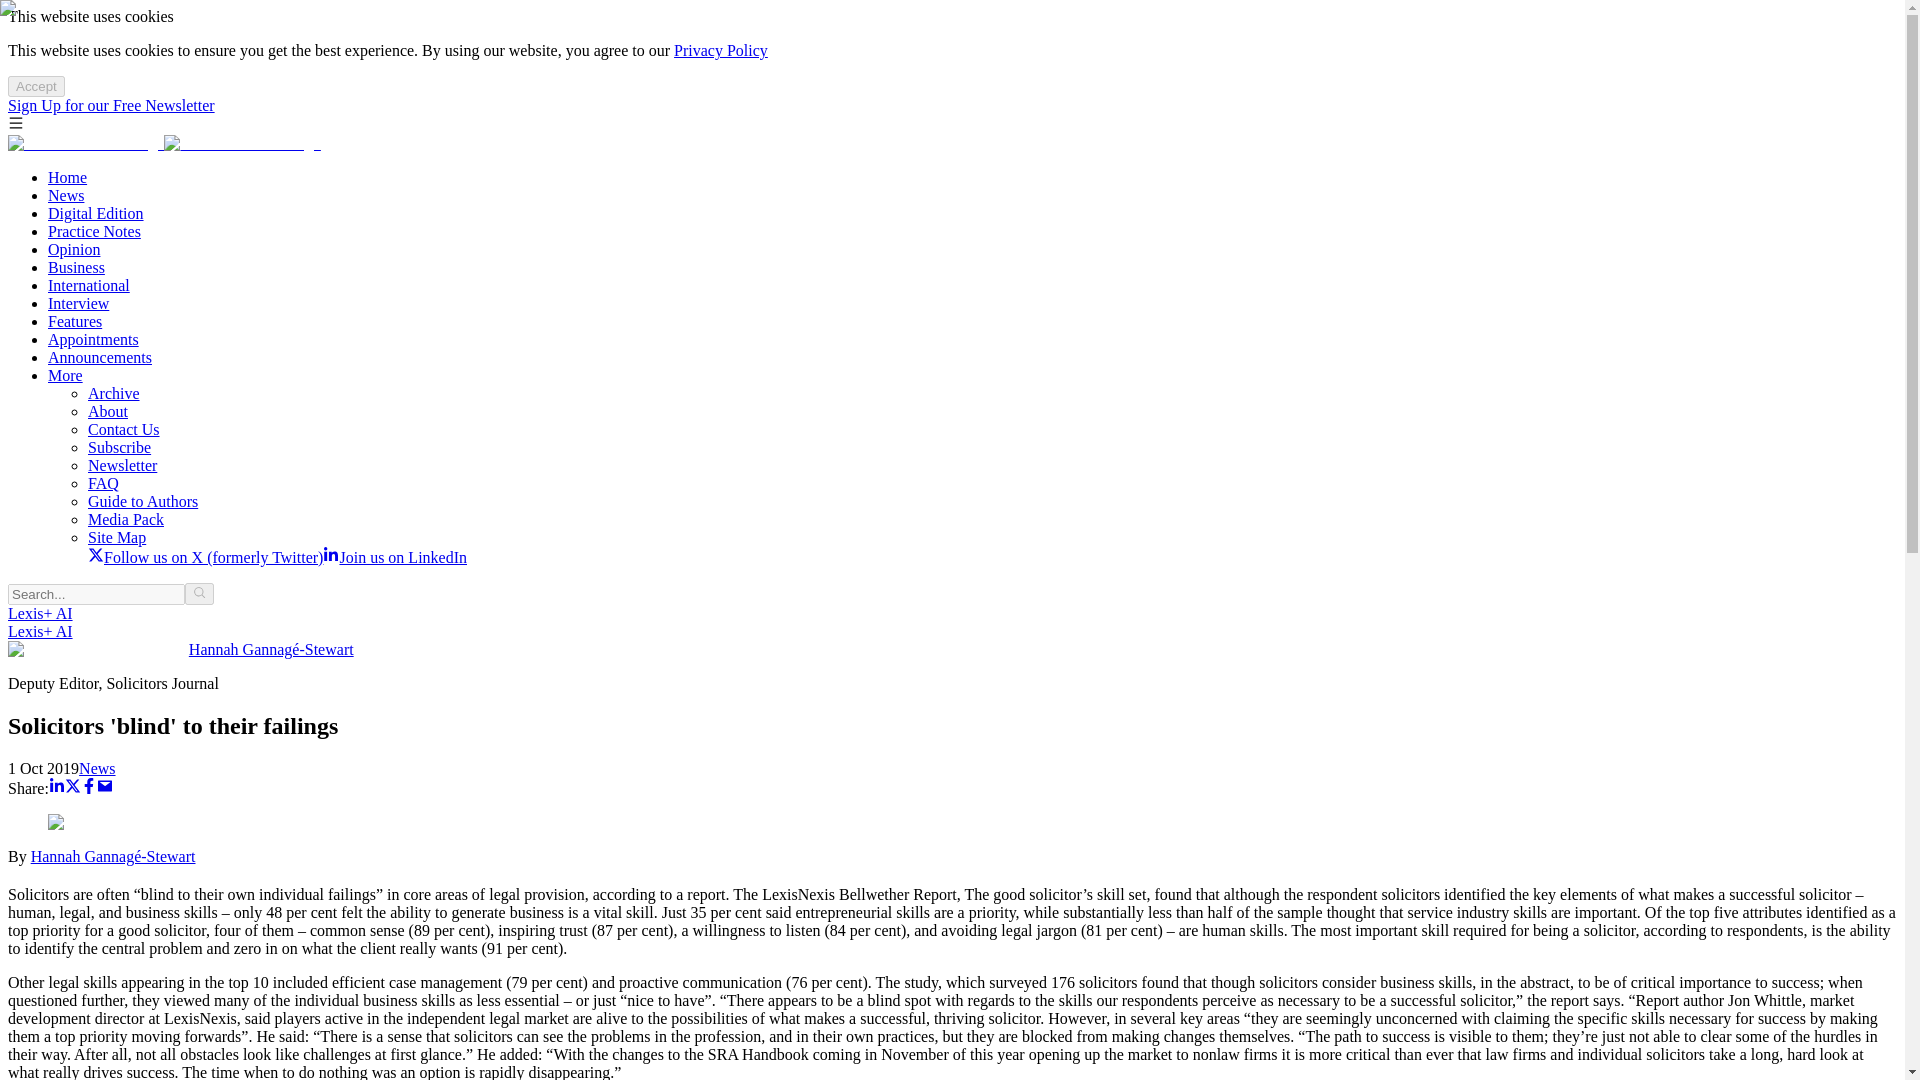 The height and width of the screenshot is (1080, 1920). I want to click on Join us on LinkedIn, so click(394, 556).